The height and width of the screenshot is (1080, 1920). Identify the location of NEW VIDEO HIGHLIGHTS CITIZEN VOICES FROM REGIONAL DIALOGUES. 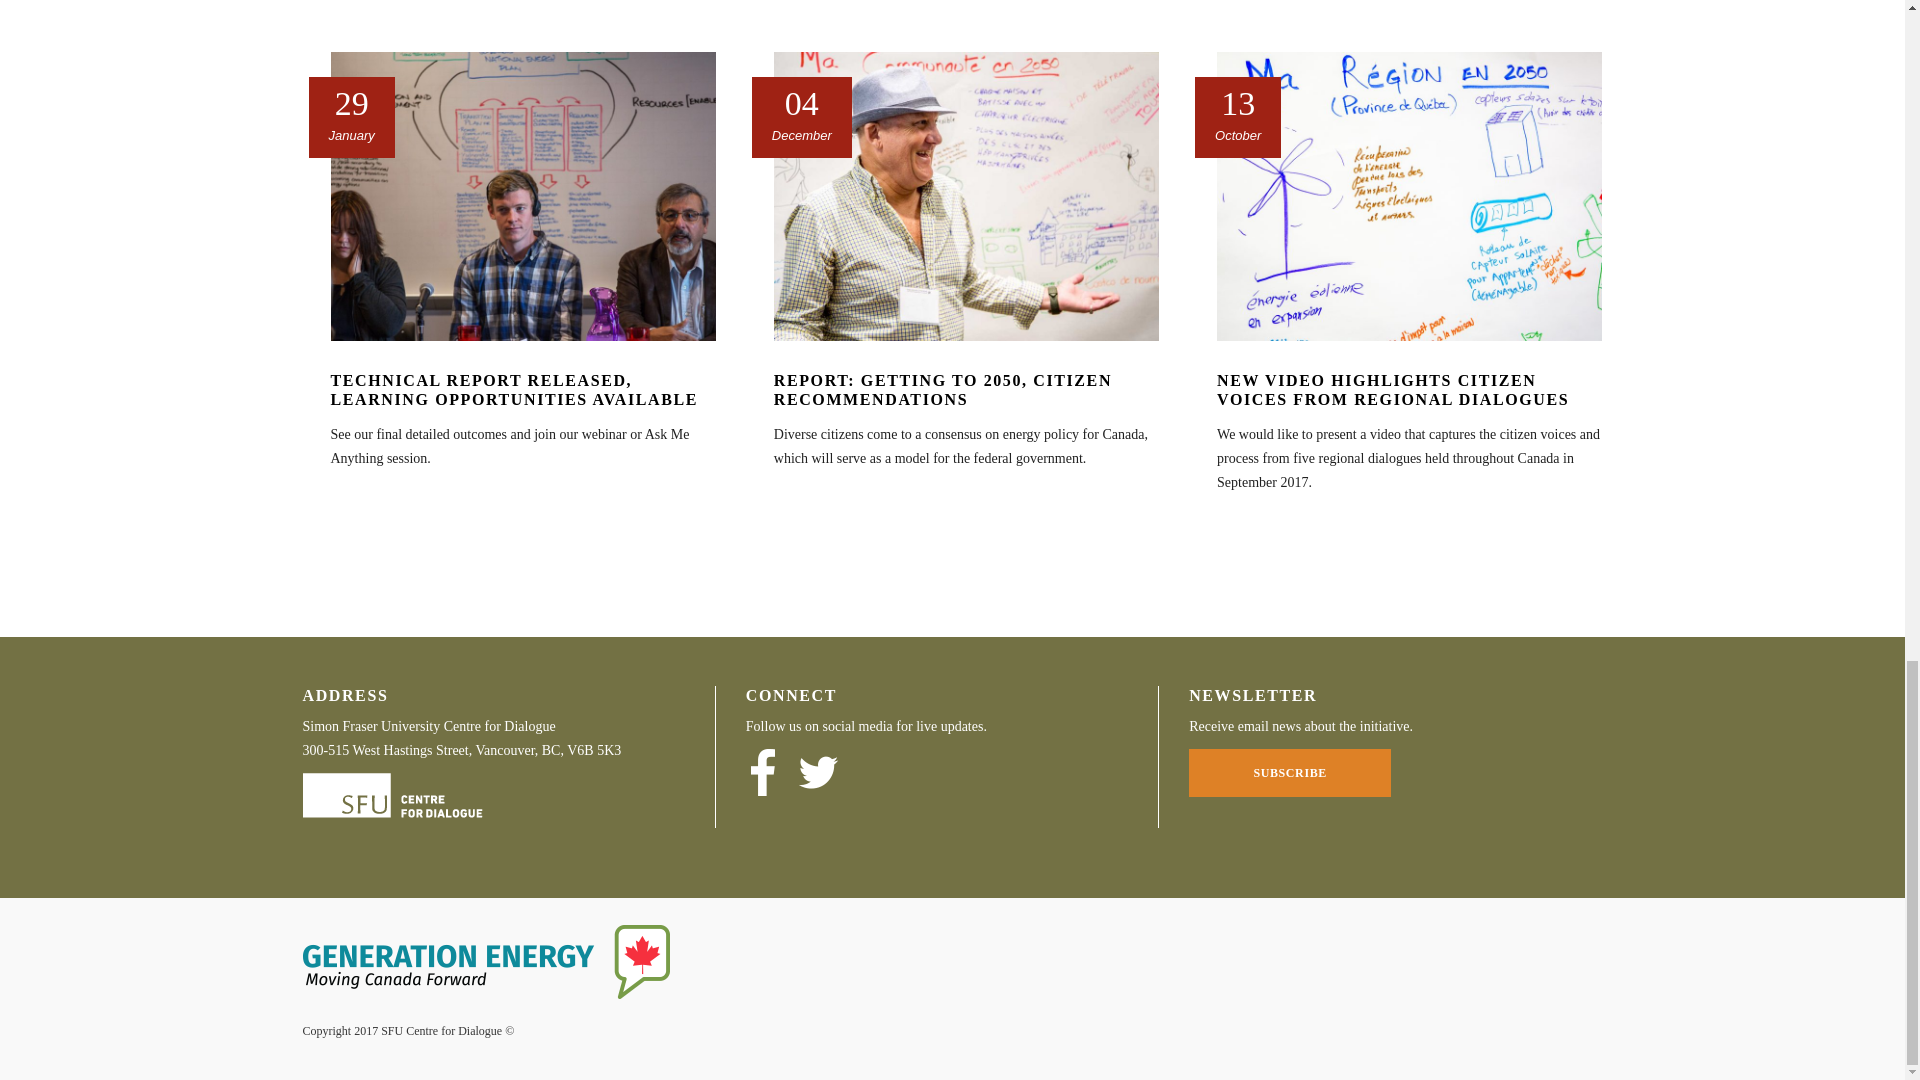
(1392, 390).